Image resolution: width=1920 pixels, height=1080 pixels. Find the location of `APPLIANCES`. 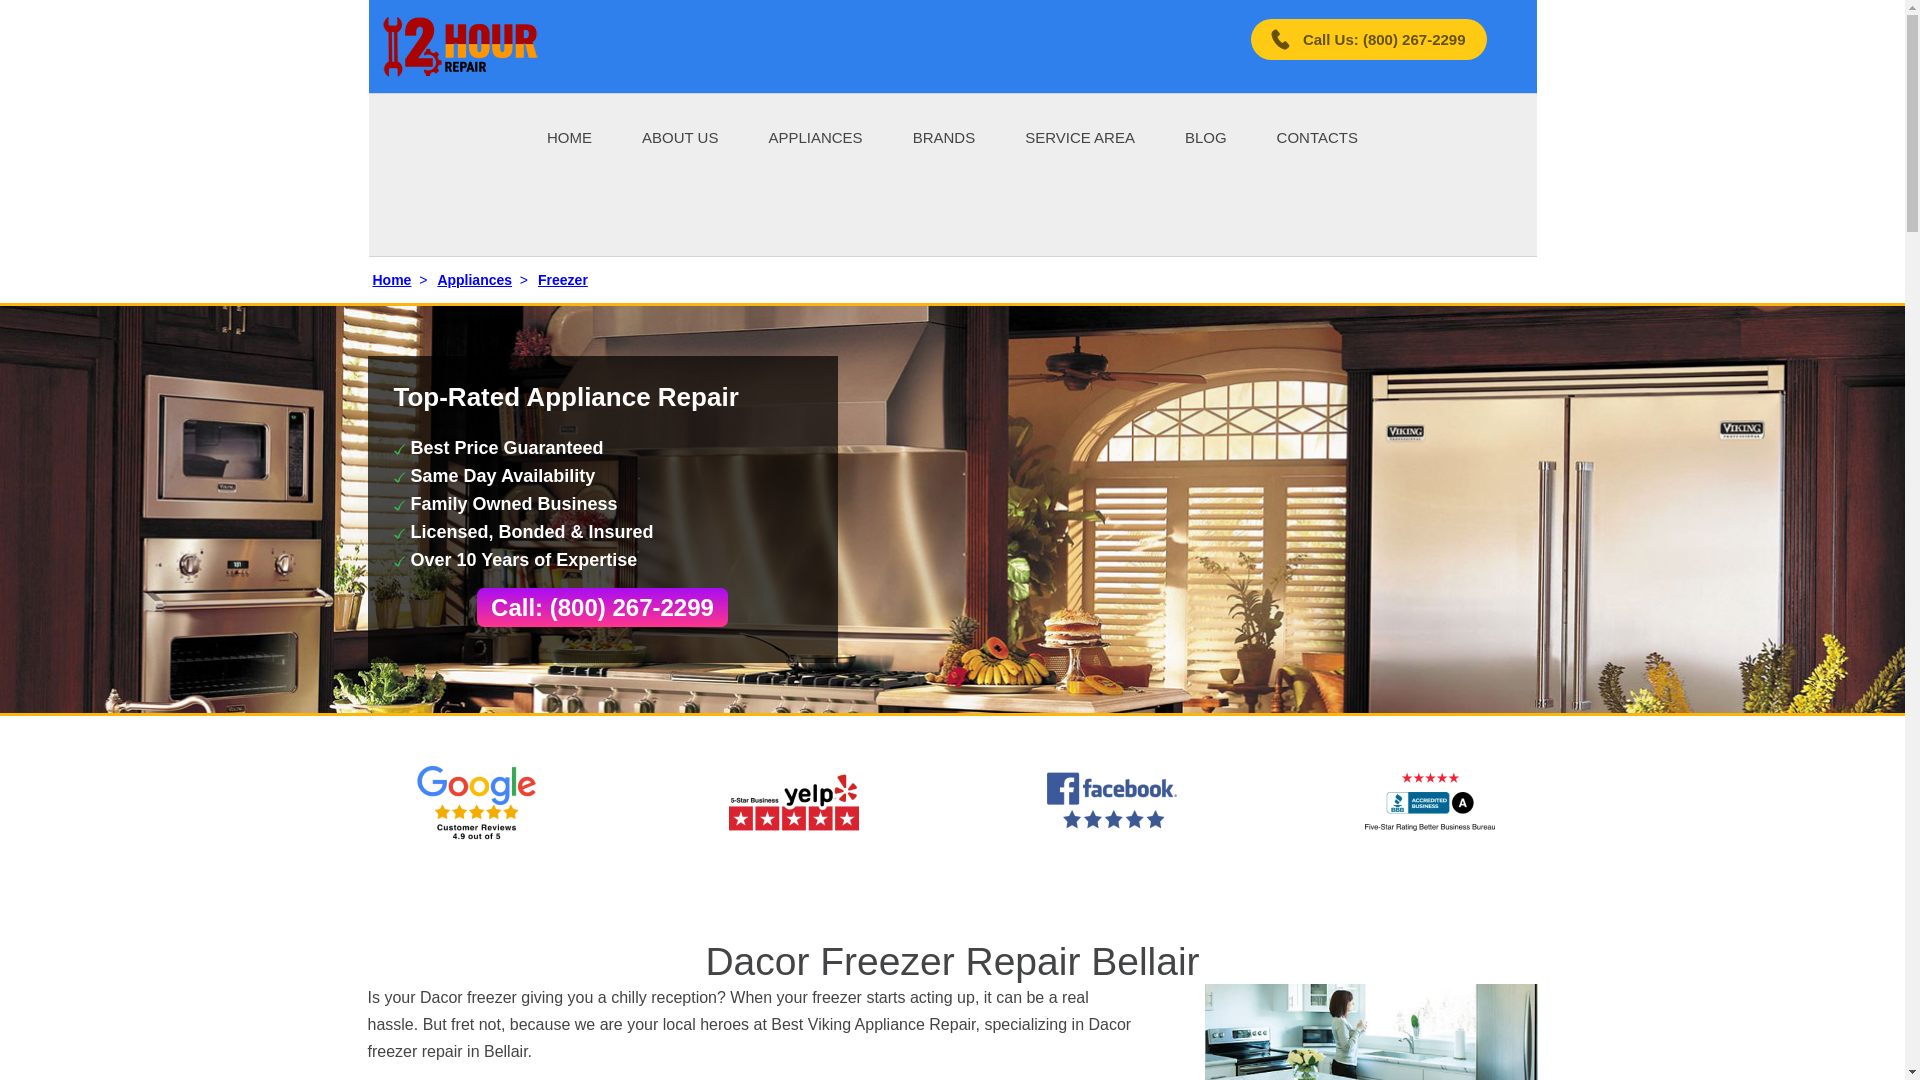

APPLIANCES is located at coordinates (815, 136).